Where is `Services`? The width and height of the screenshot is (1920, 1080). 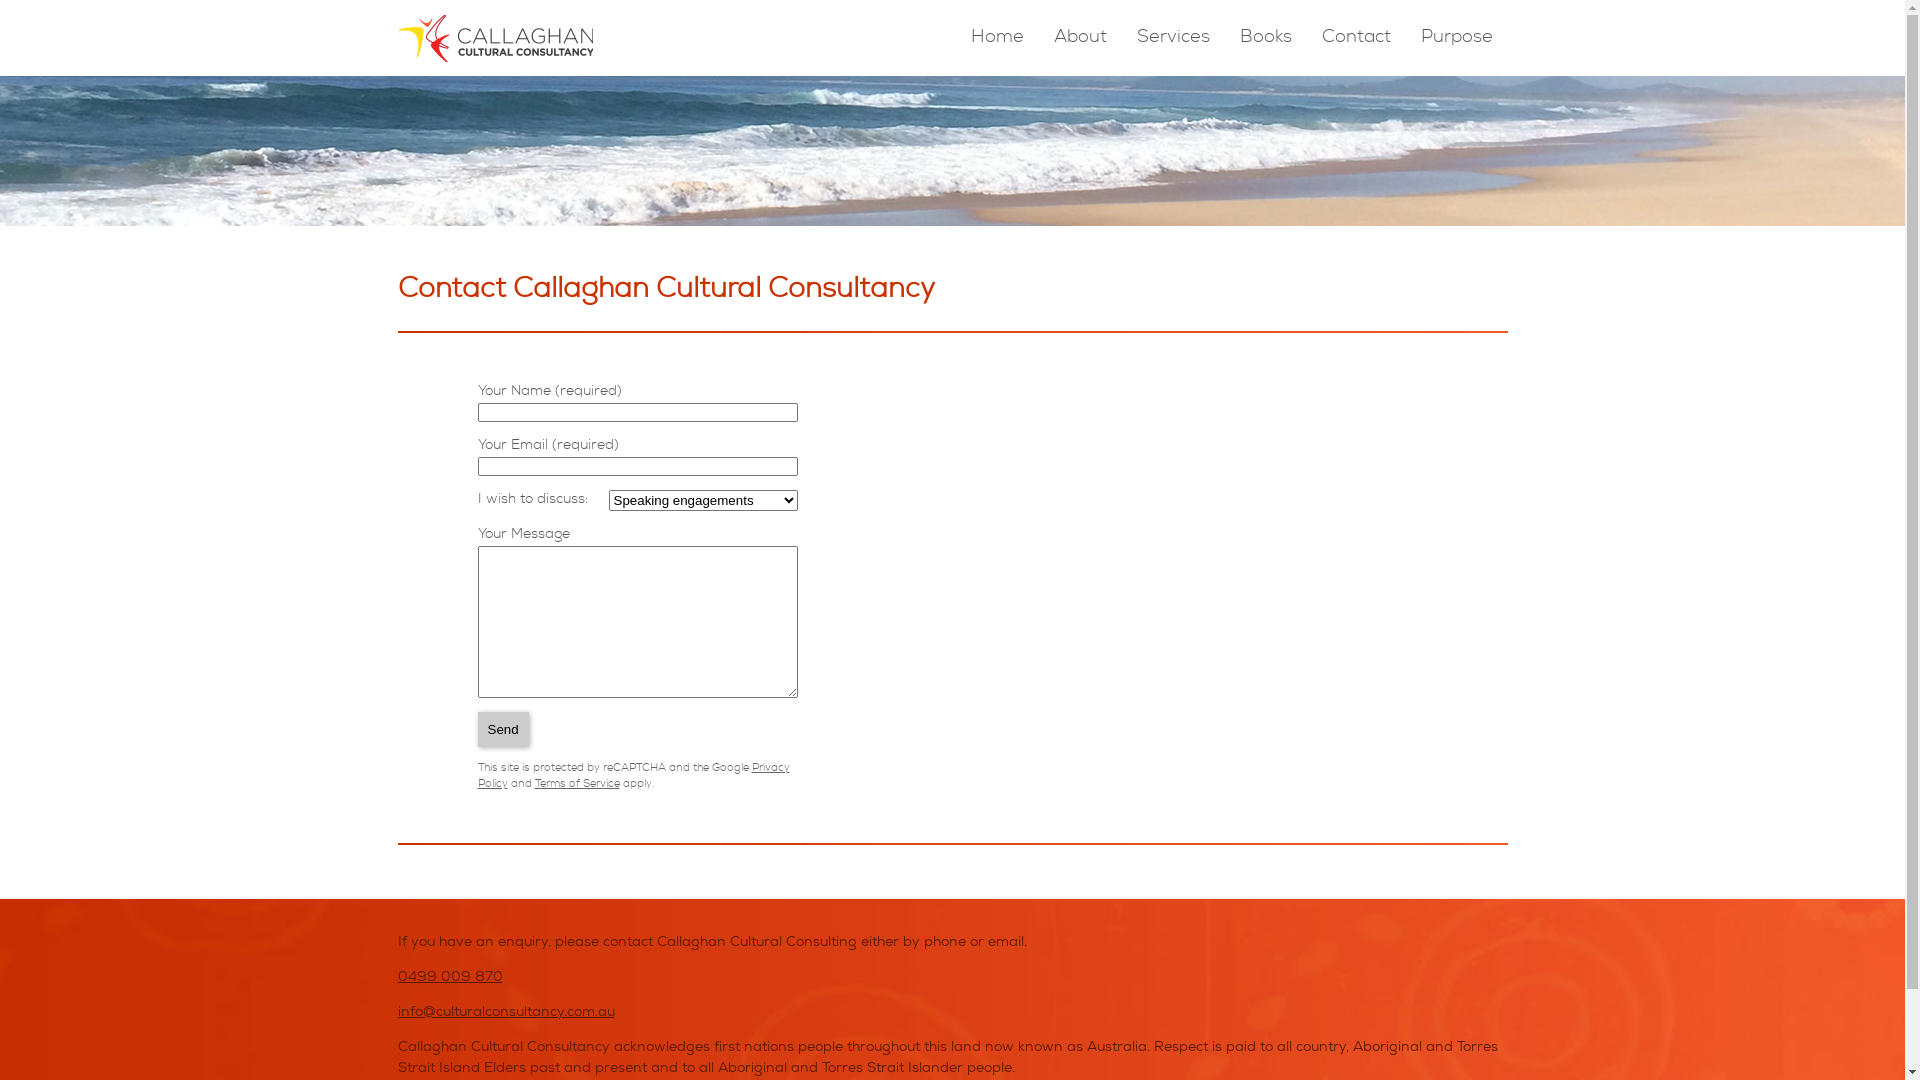
Services is located at coordinates (1172, 38).